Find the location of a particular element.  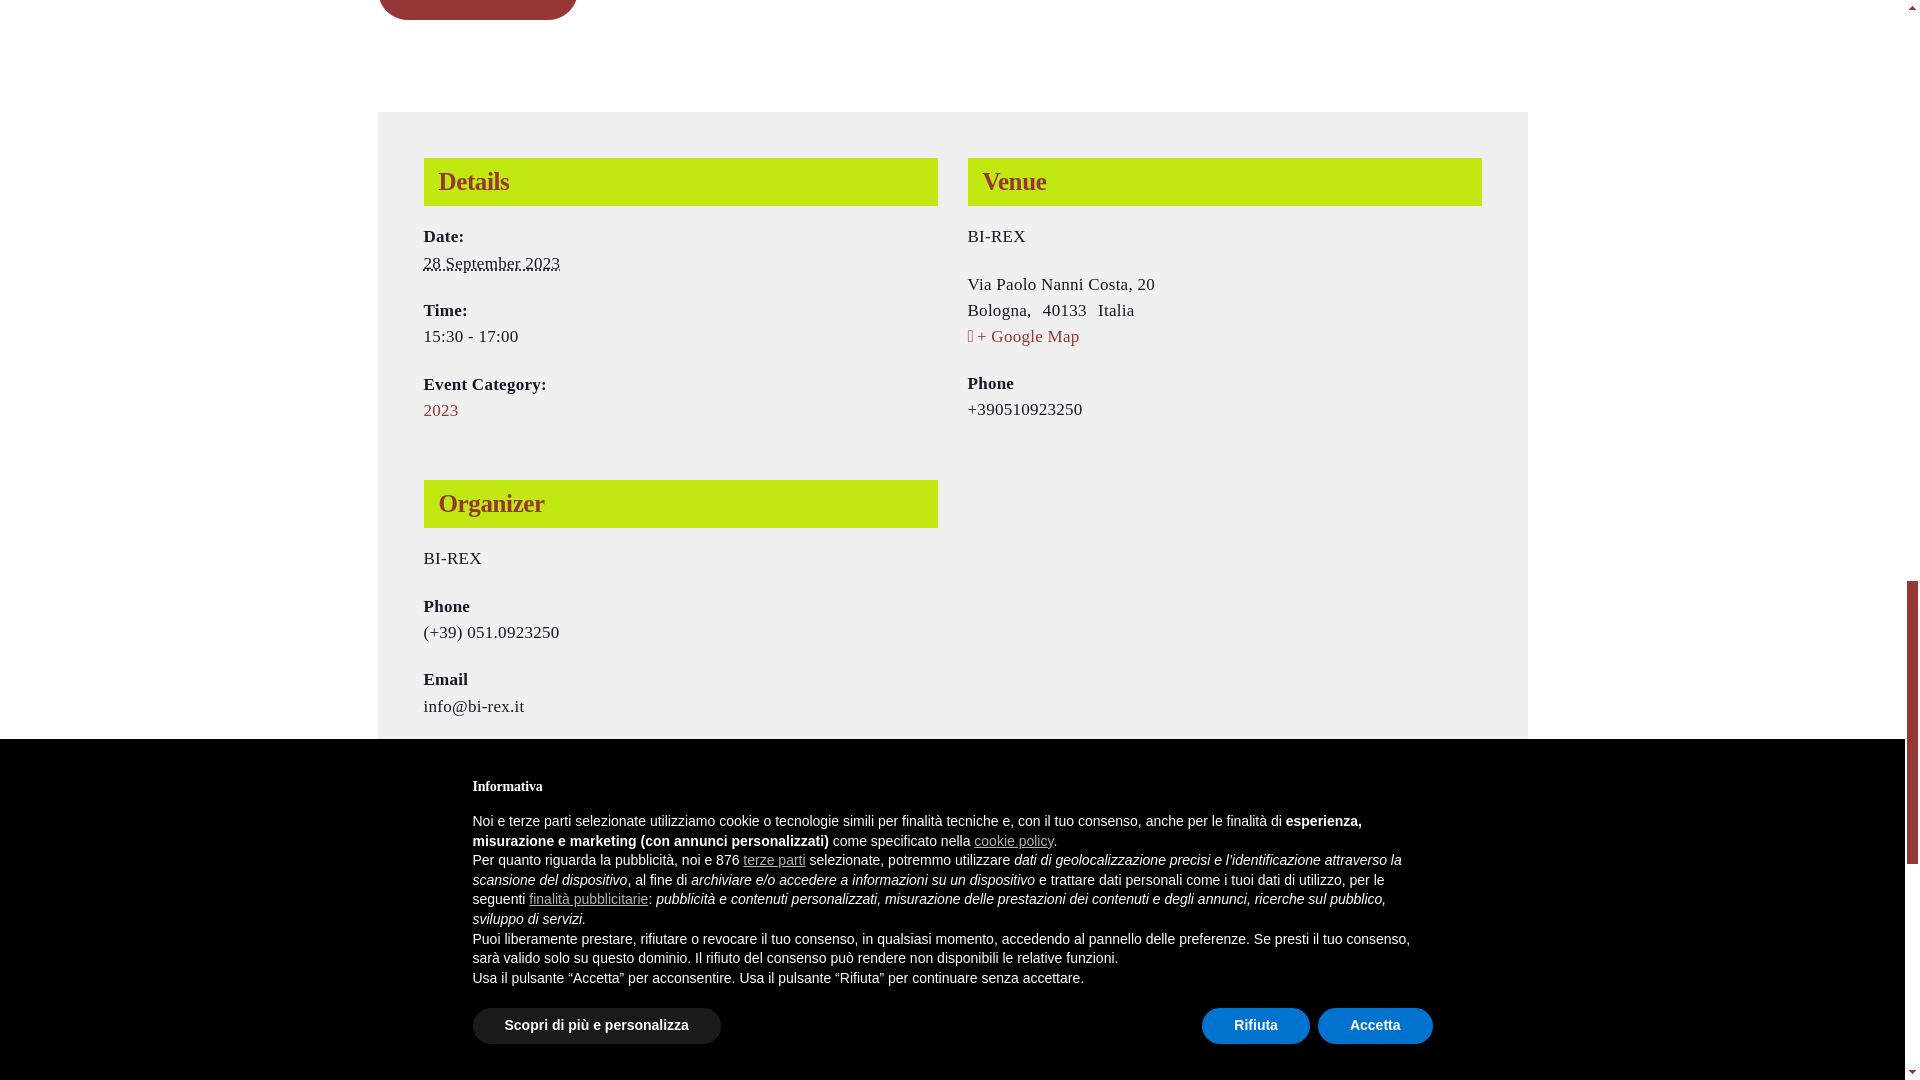

Click to view a Google Map is located at coordinates (1224, 336).